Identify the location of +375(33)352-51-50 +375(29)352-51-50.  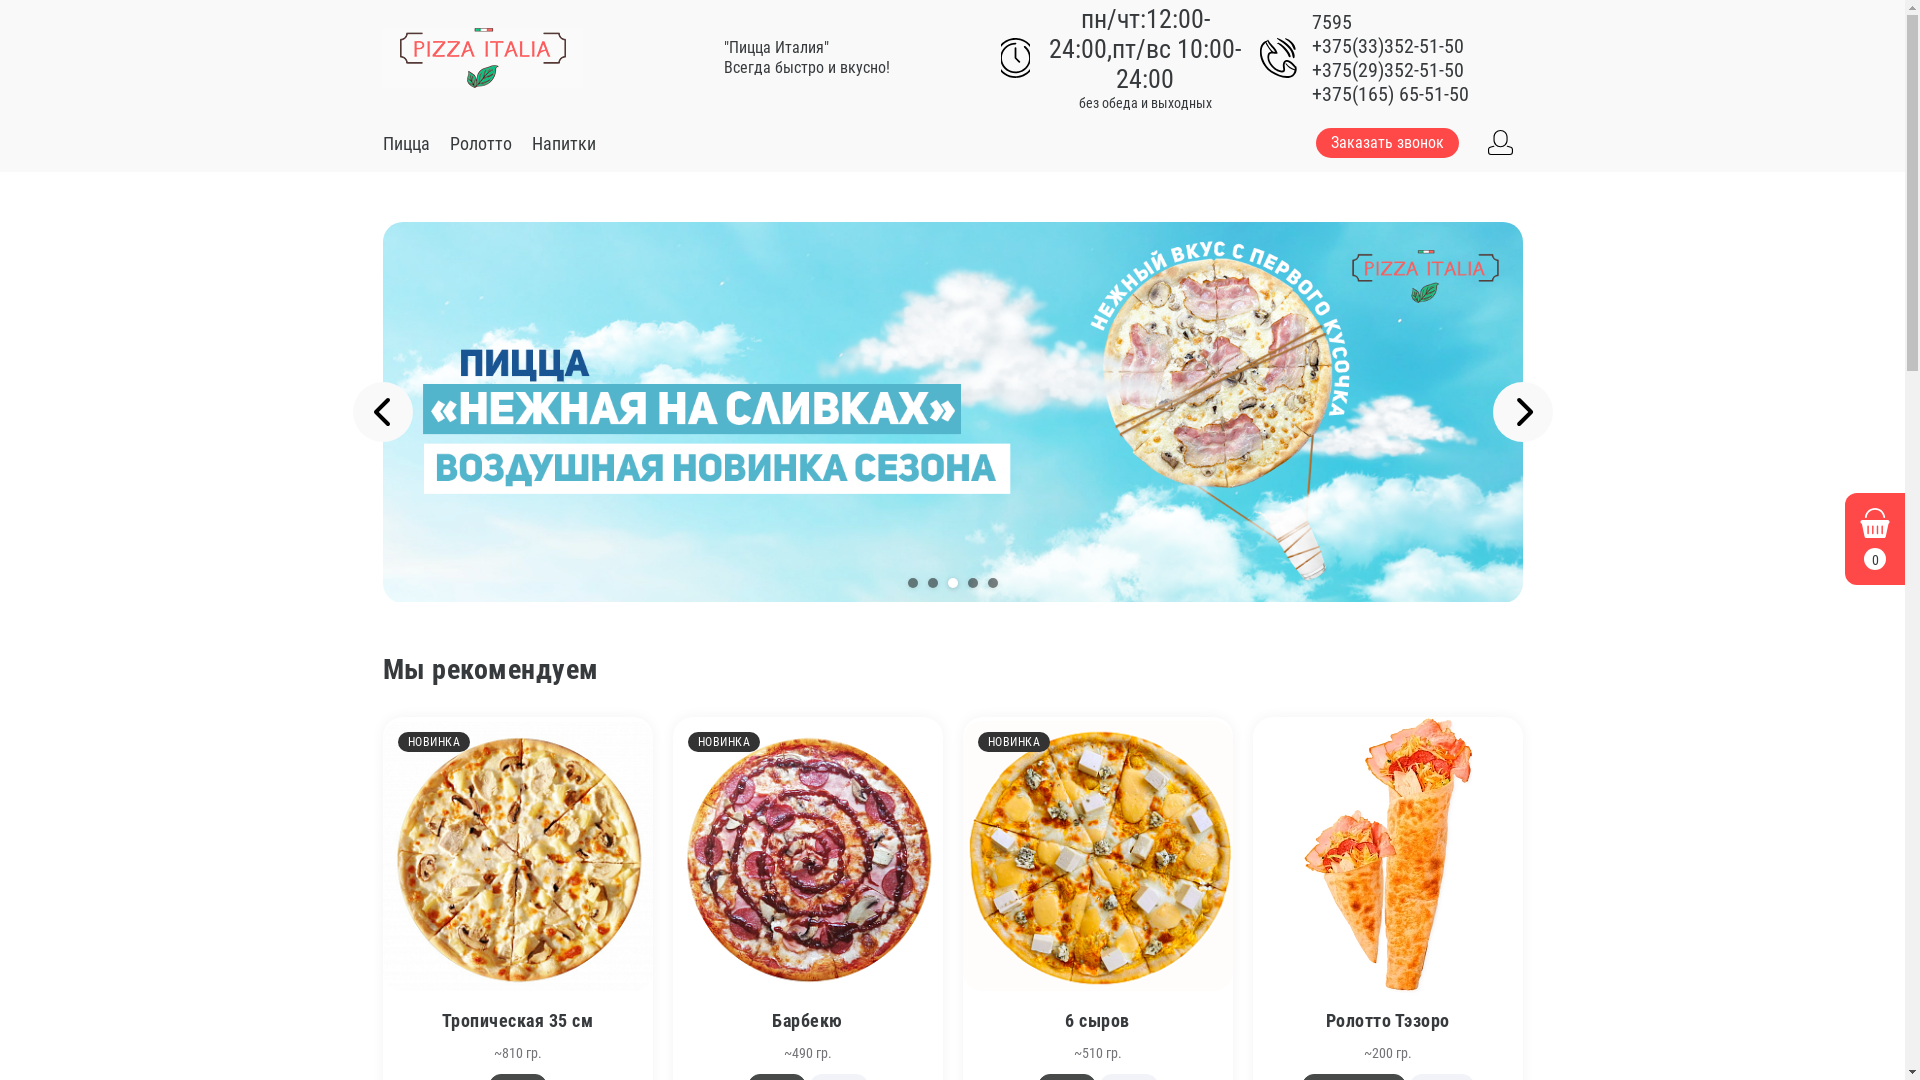
(1417, 58).